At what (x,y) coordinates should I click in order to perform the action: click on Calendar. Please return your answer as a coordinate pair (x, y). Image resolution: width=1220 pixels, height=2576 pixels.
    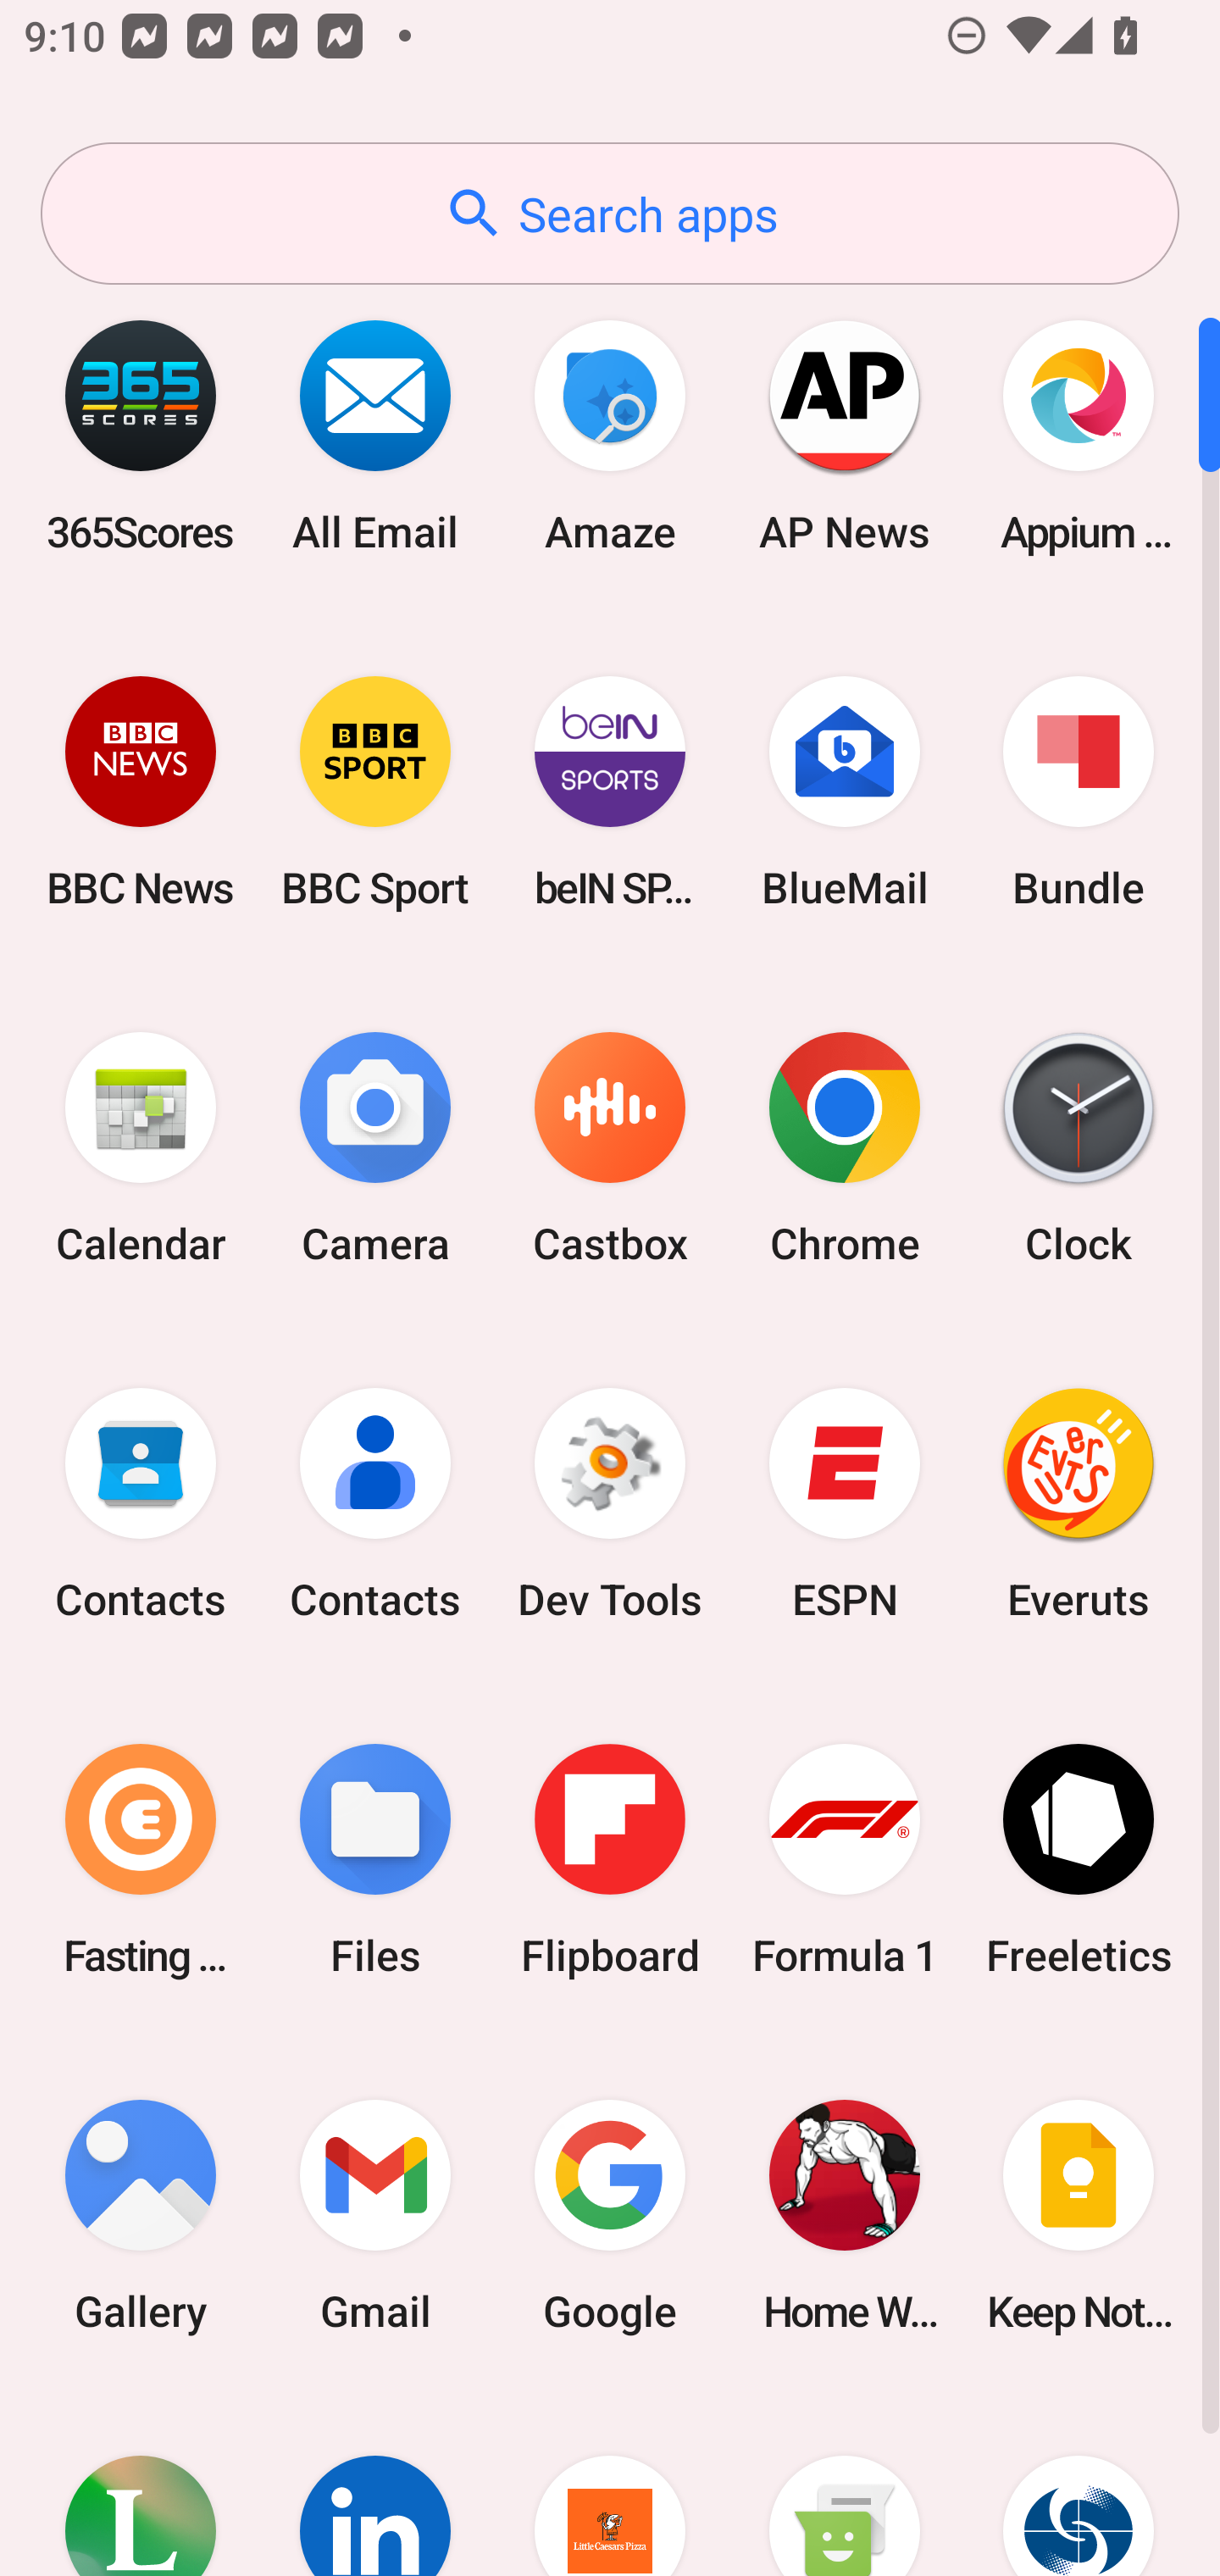
    Looking at the image, I should click on (141, 1149).